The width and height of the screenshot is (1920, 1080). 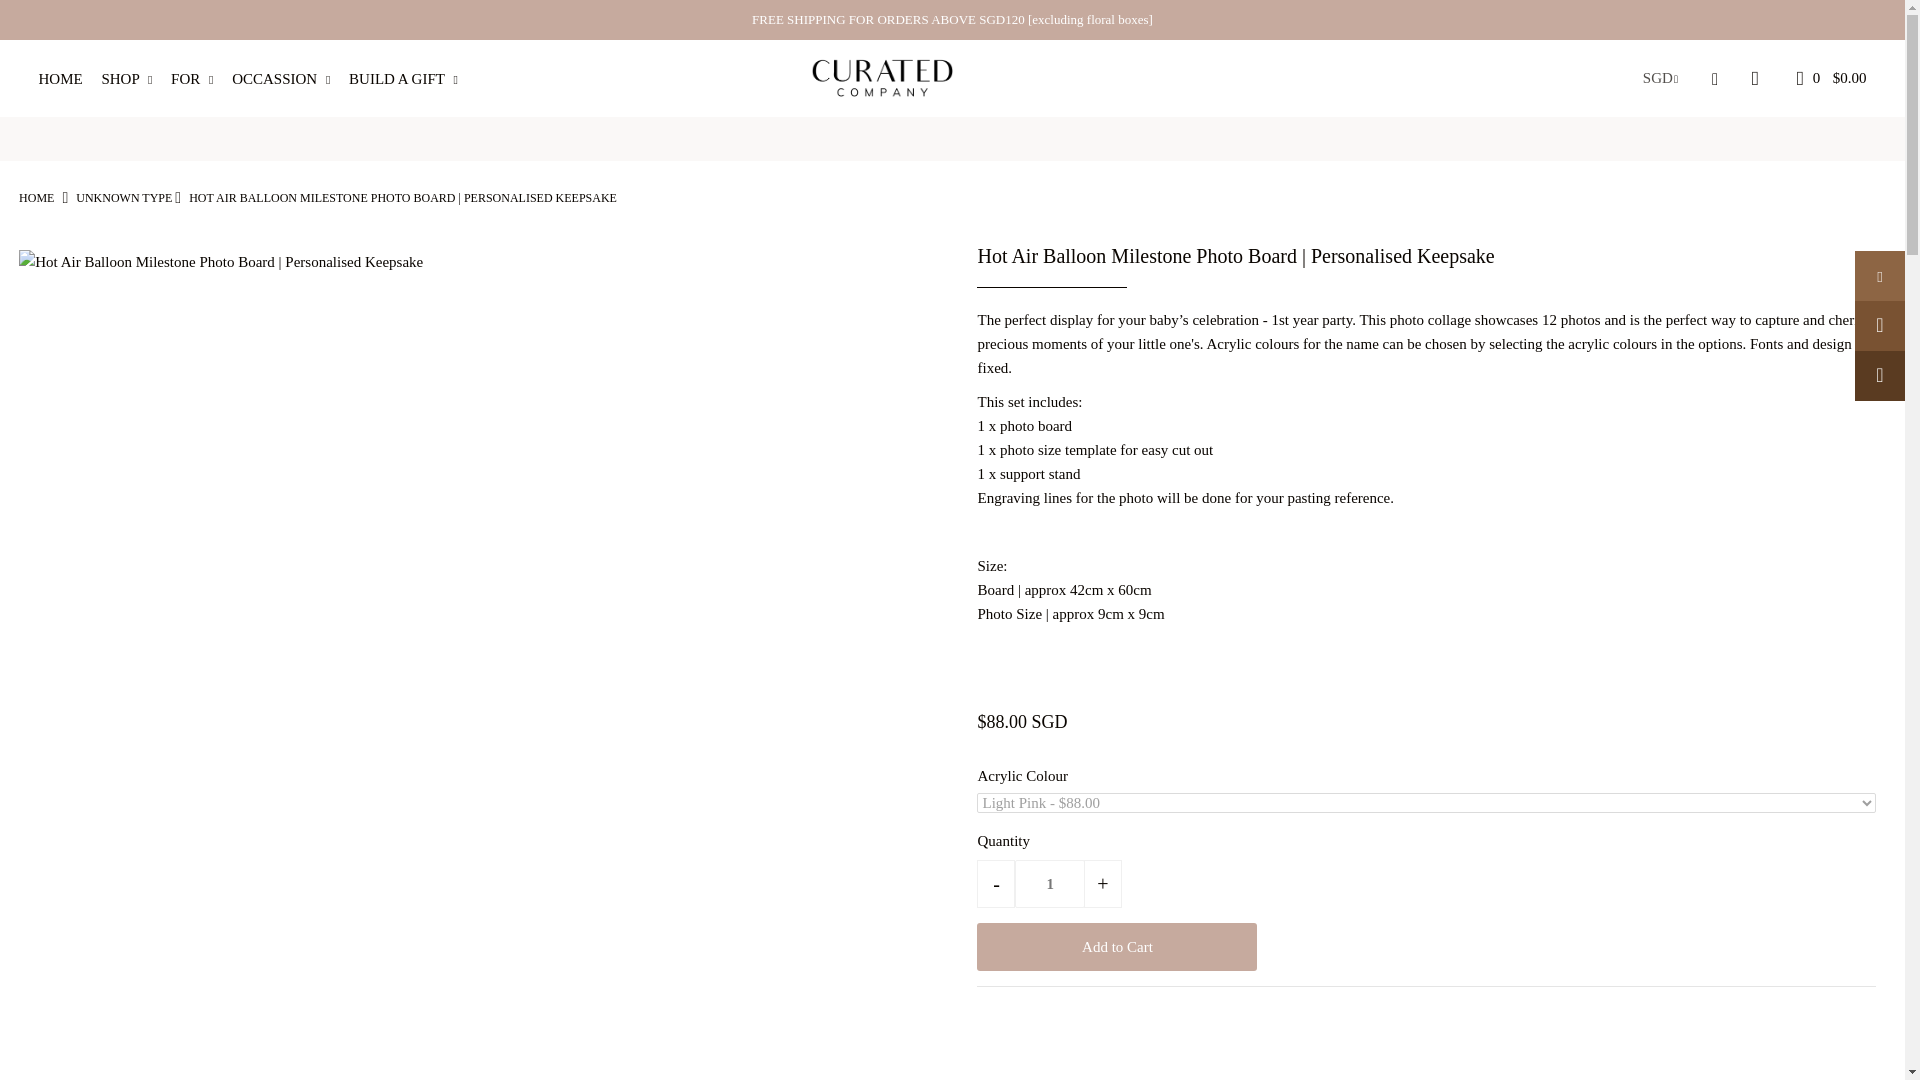 I want to click on FOR, so click(x=199, y=79).